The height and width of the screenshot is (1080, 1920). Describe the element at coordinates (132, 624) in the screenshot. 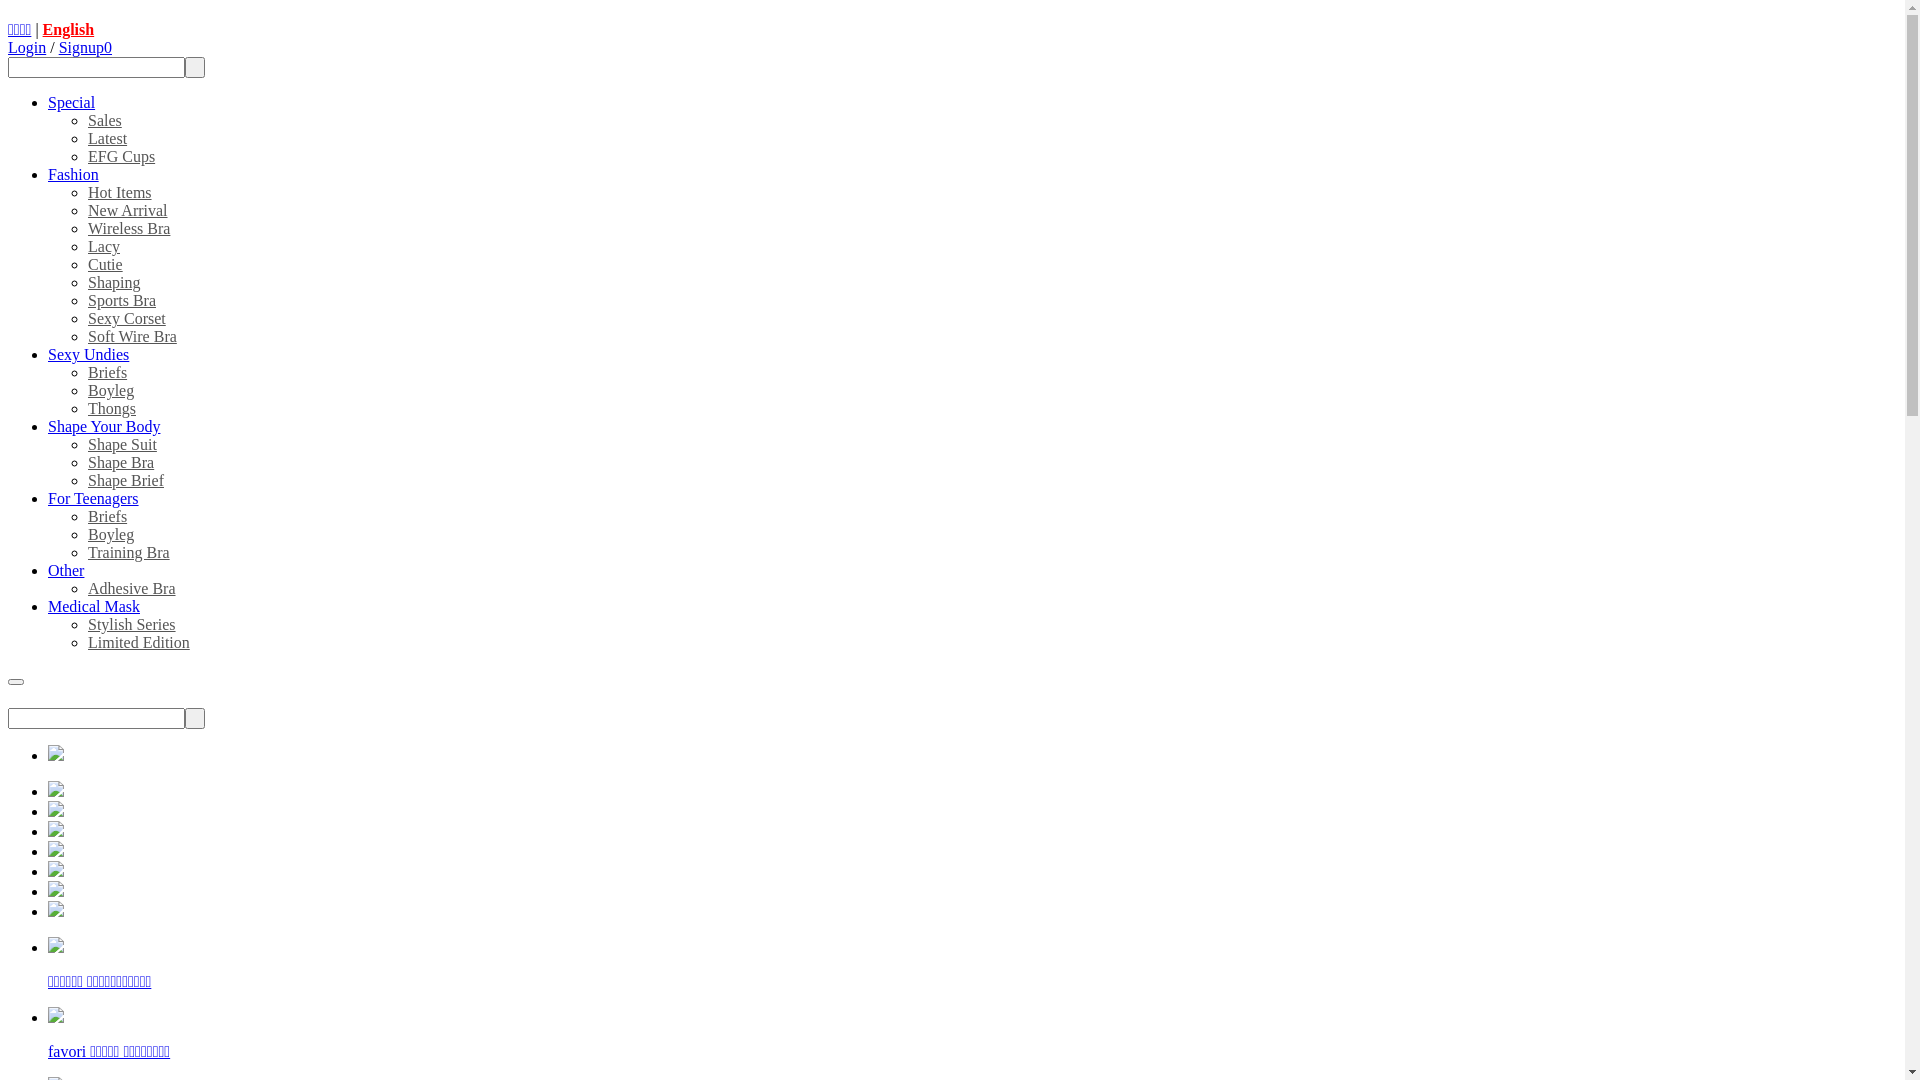

I see `Stylish Series` at that location.